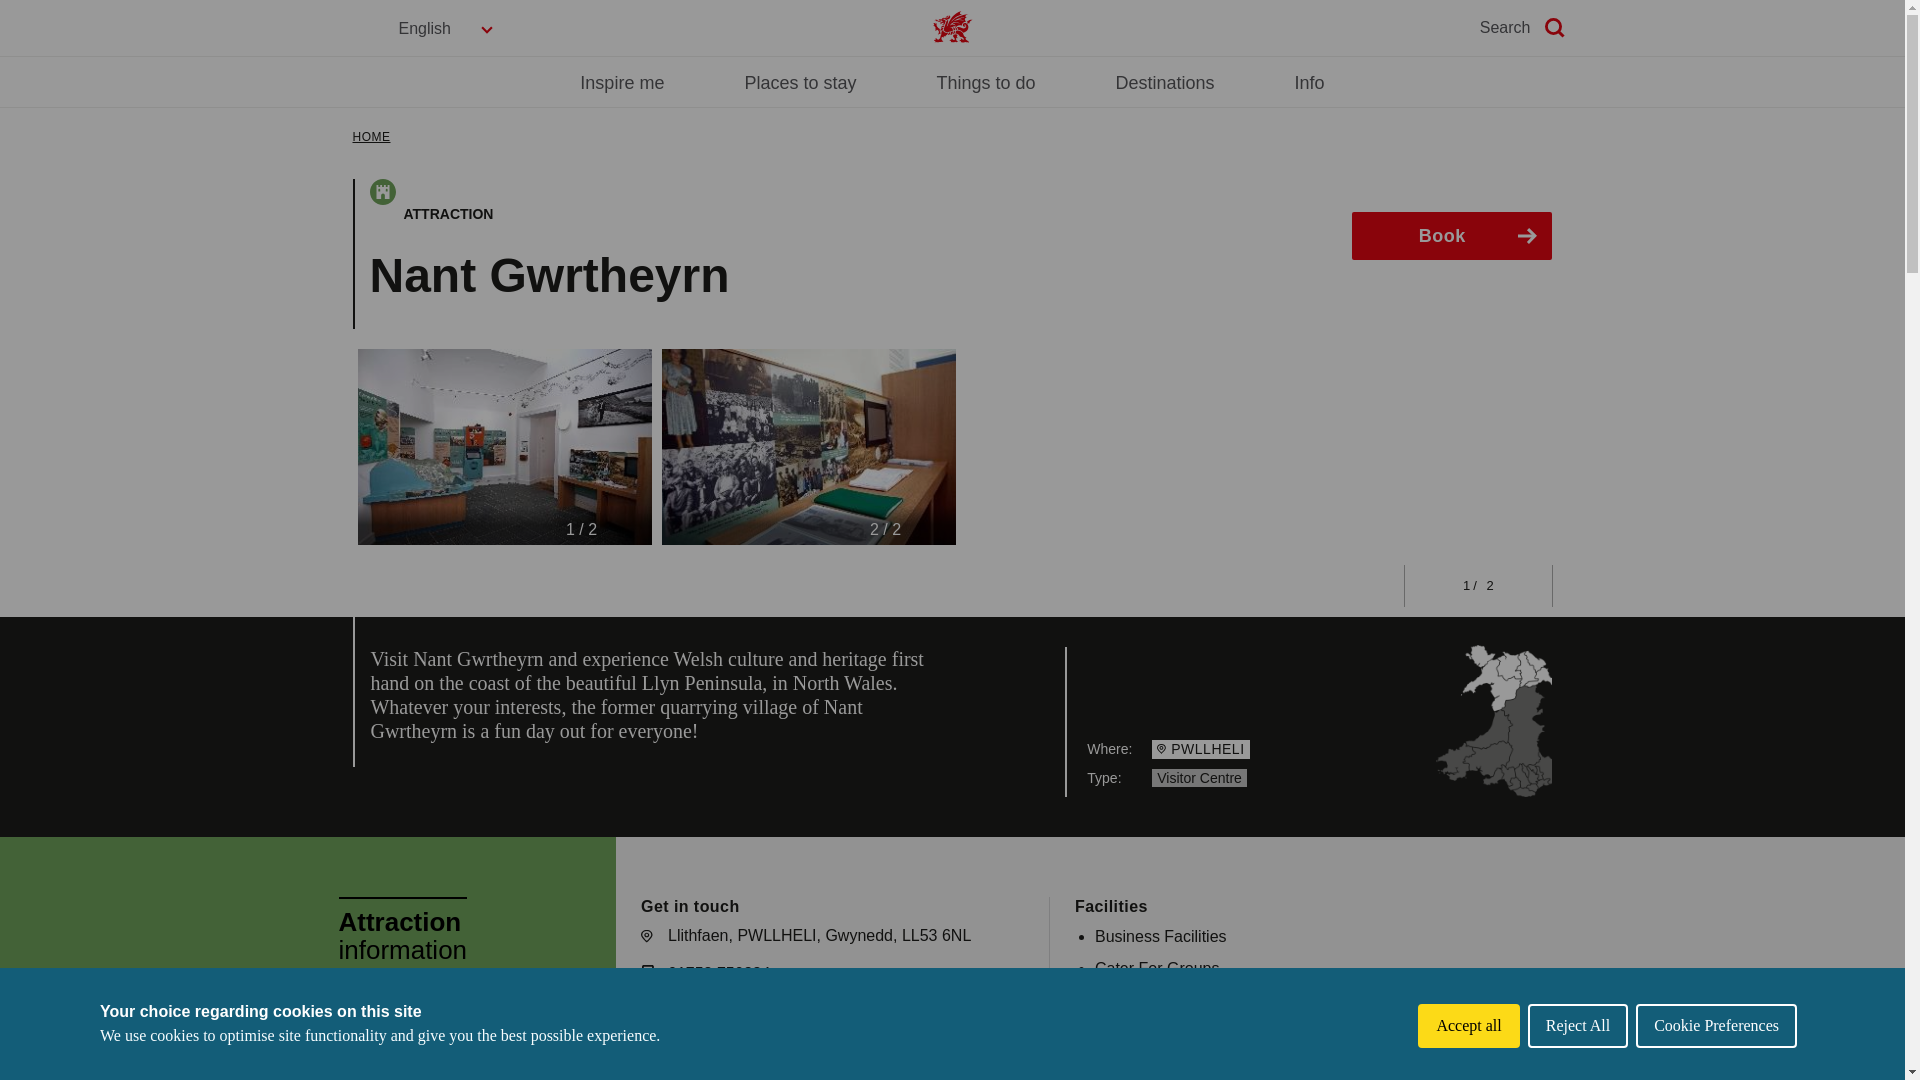  What do you see at coordinates (800, 82) in the screenshot?
I see `Places to stay` at bounding box center [800, 82].